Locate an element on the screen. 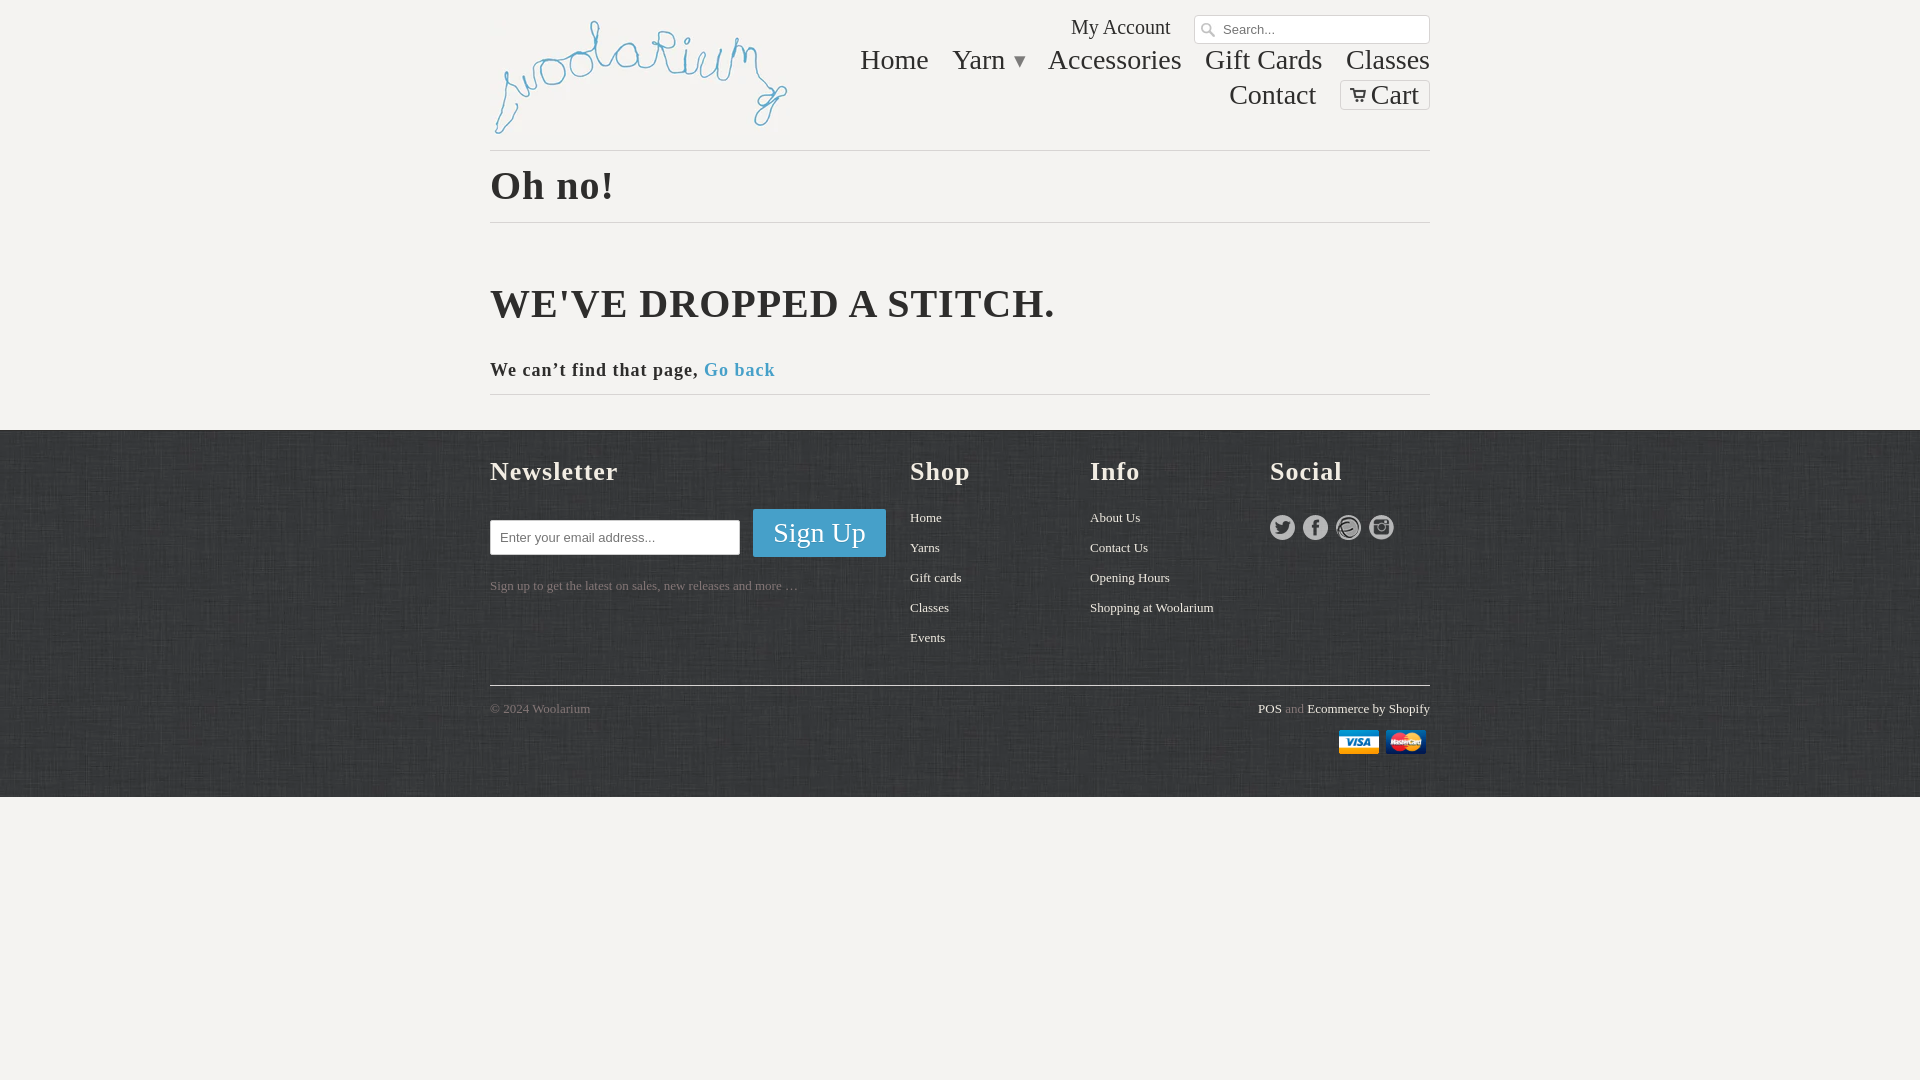  My Account  is located at coordinates (1120, 32).